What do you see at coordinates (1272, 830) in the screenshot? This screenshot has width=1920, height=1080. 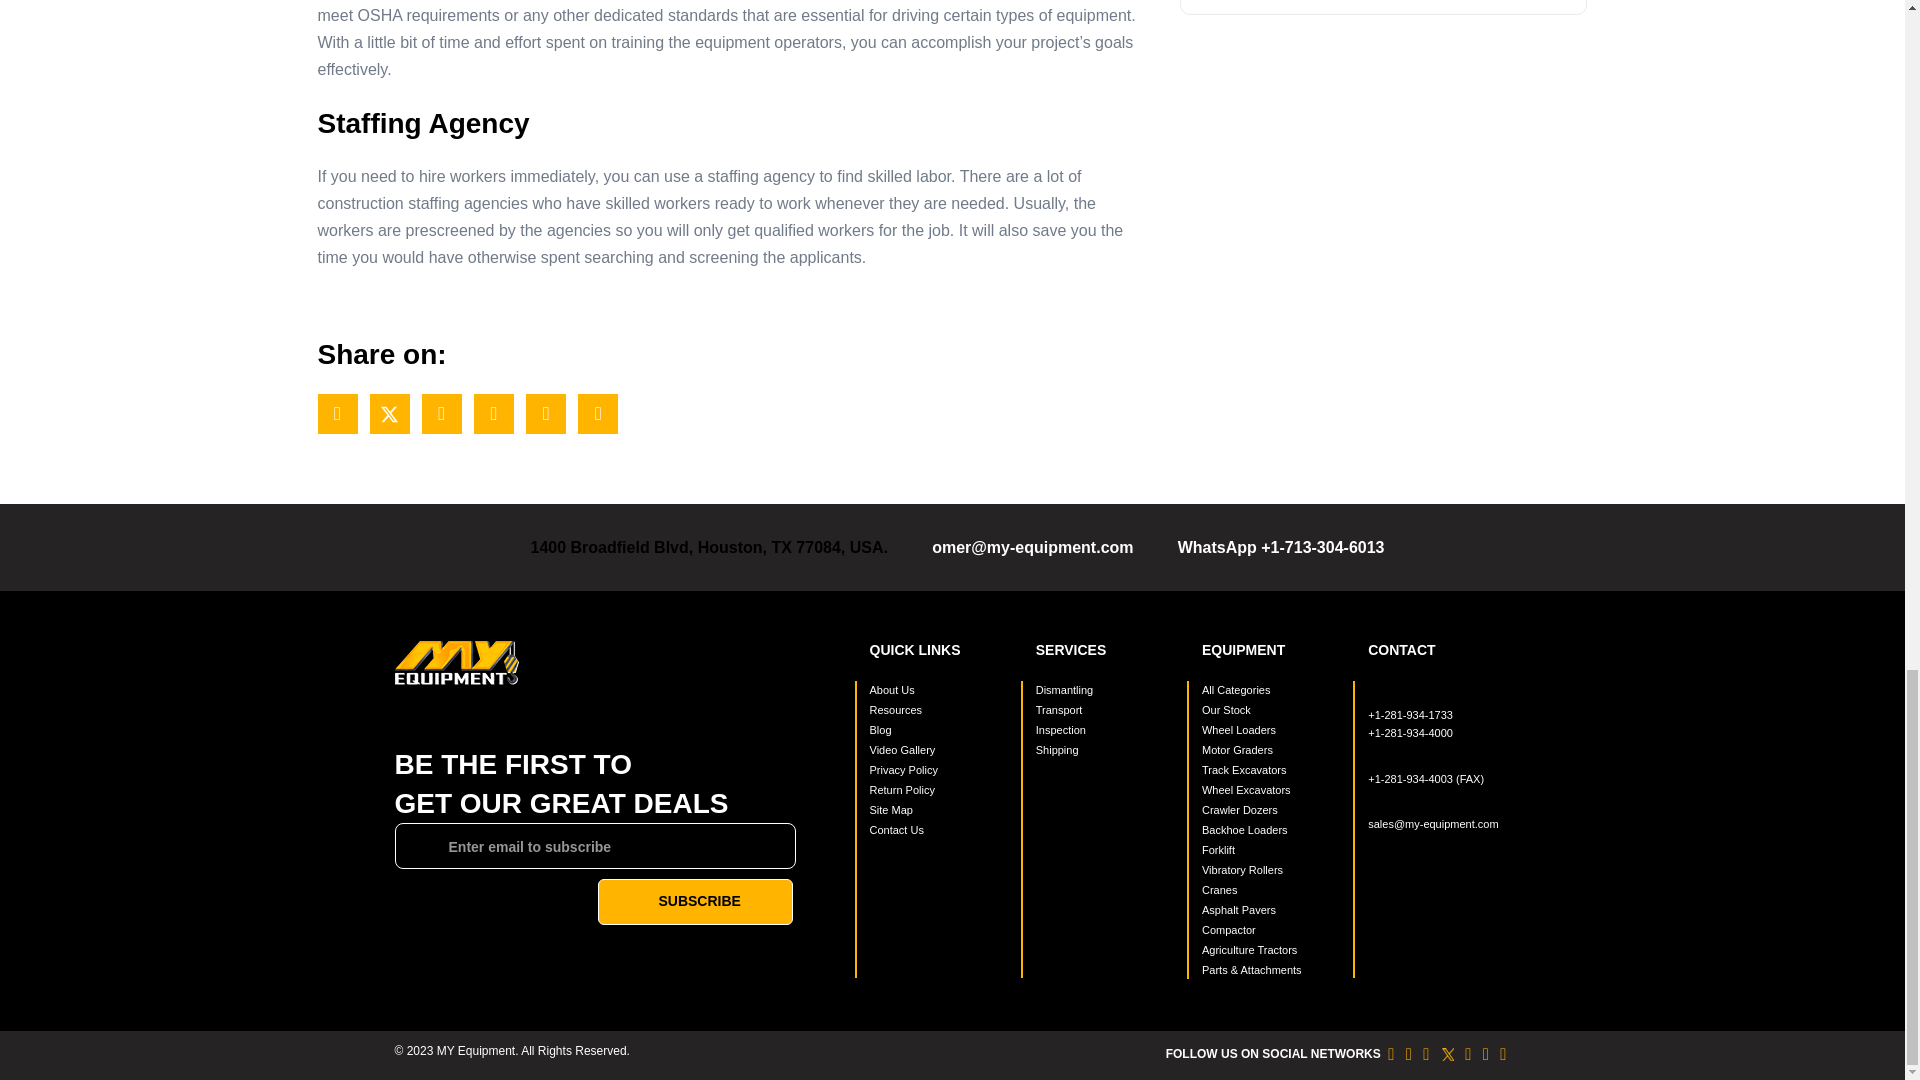 I see `Backhoe Loaders` at bounding box center [1272, 830].